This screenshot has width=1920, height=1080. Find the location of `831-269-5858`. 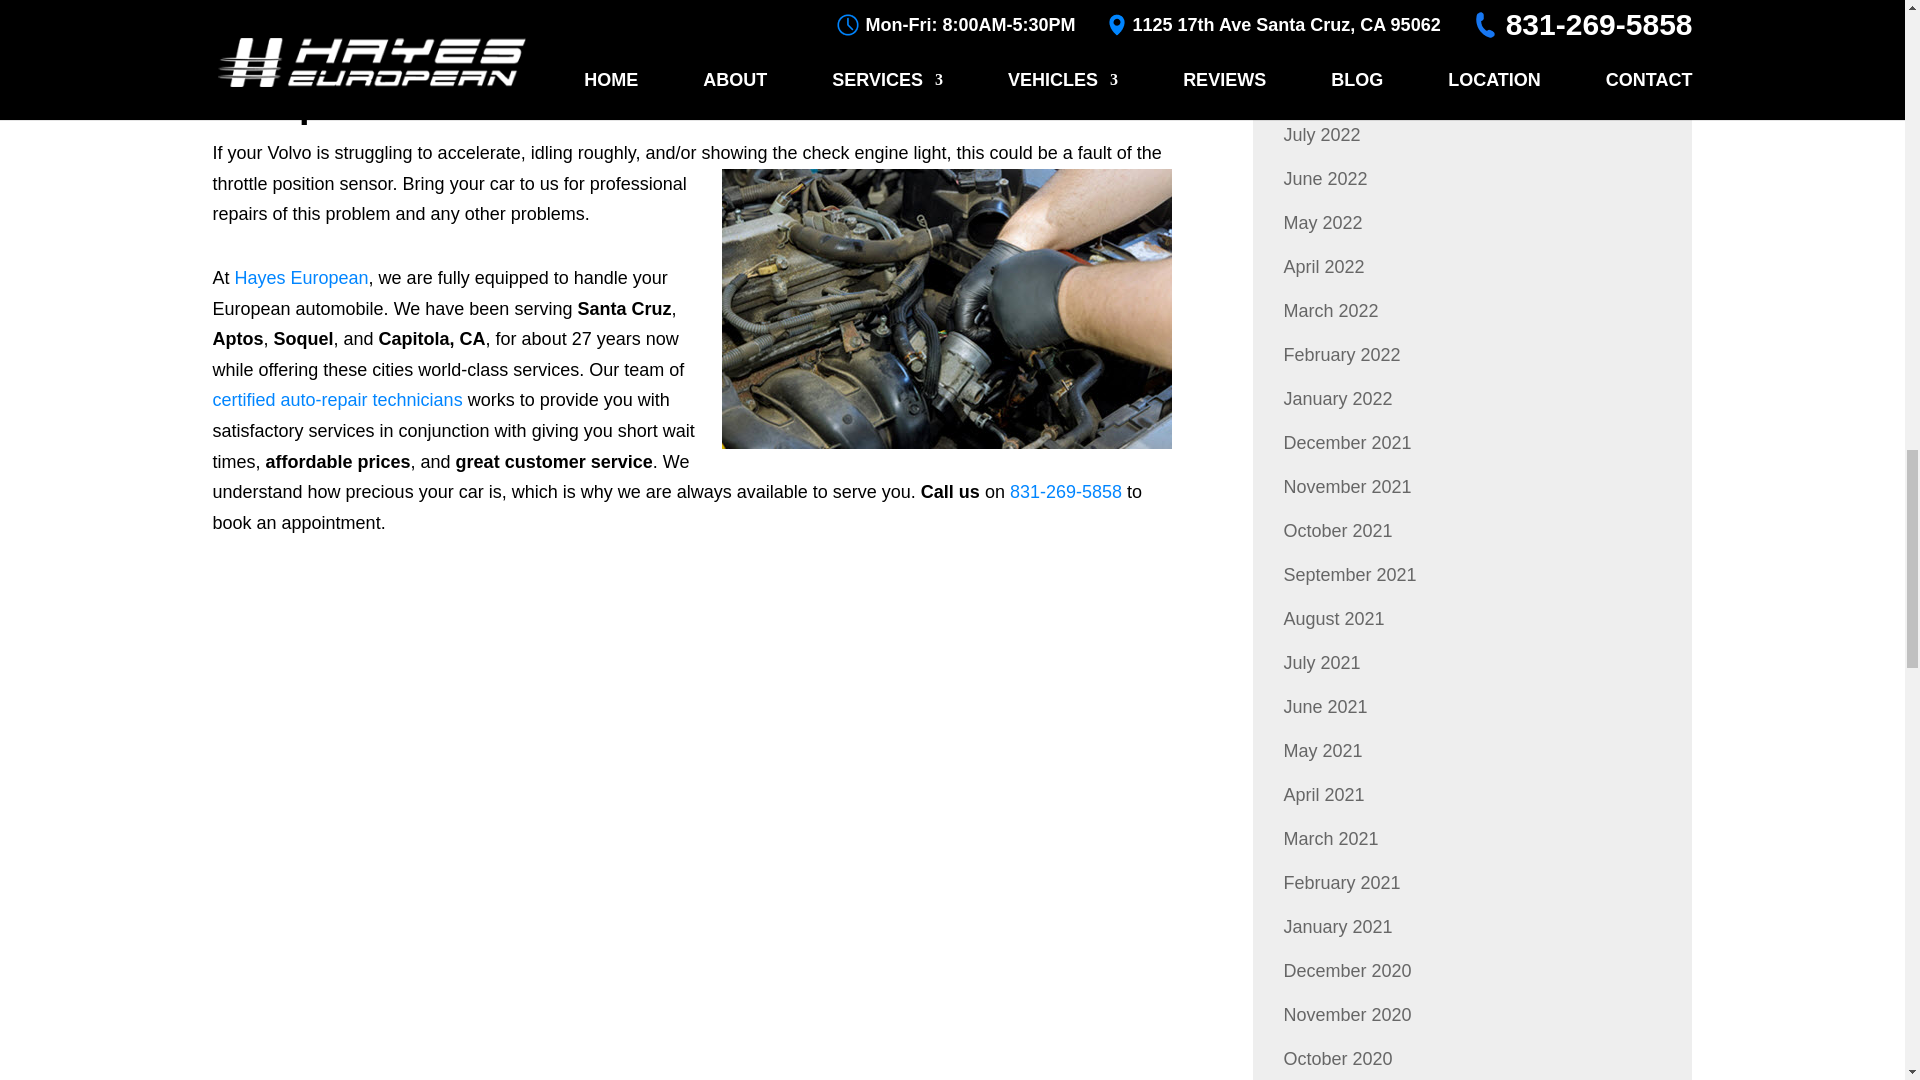

831-269-5858 is located at coordinates (1065, 492).